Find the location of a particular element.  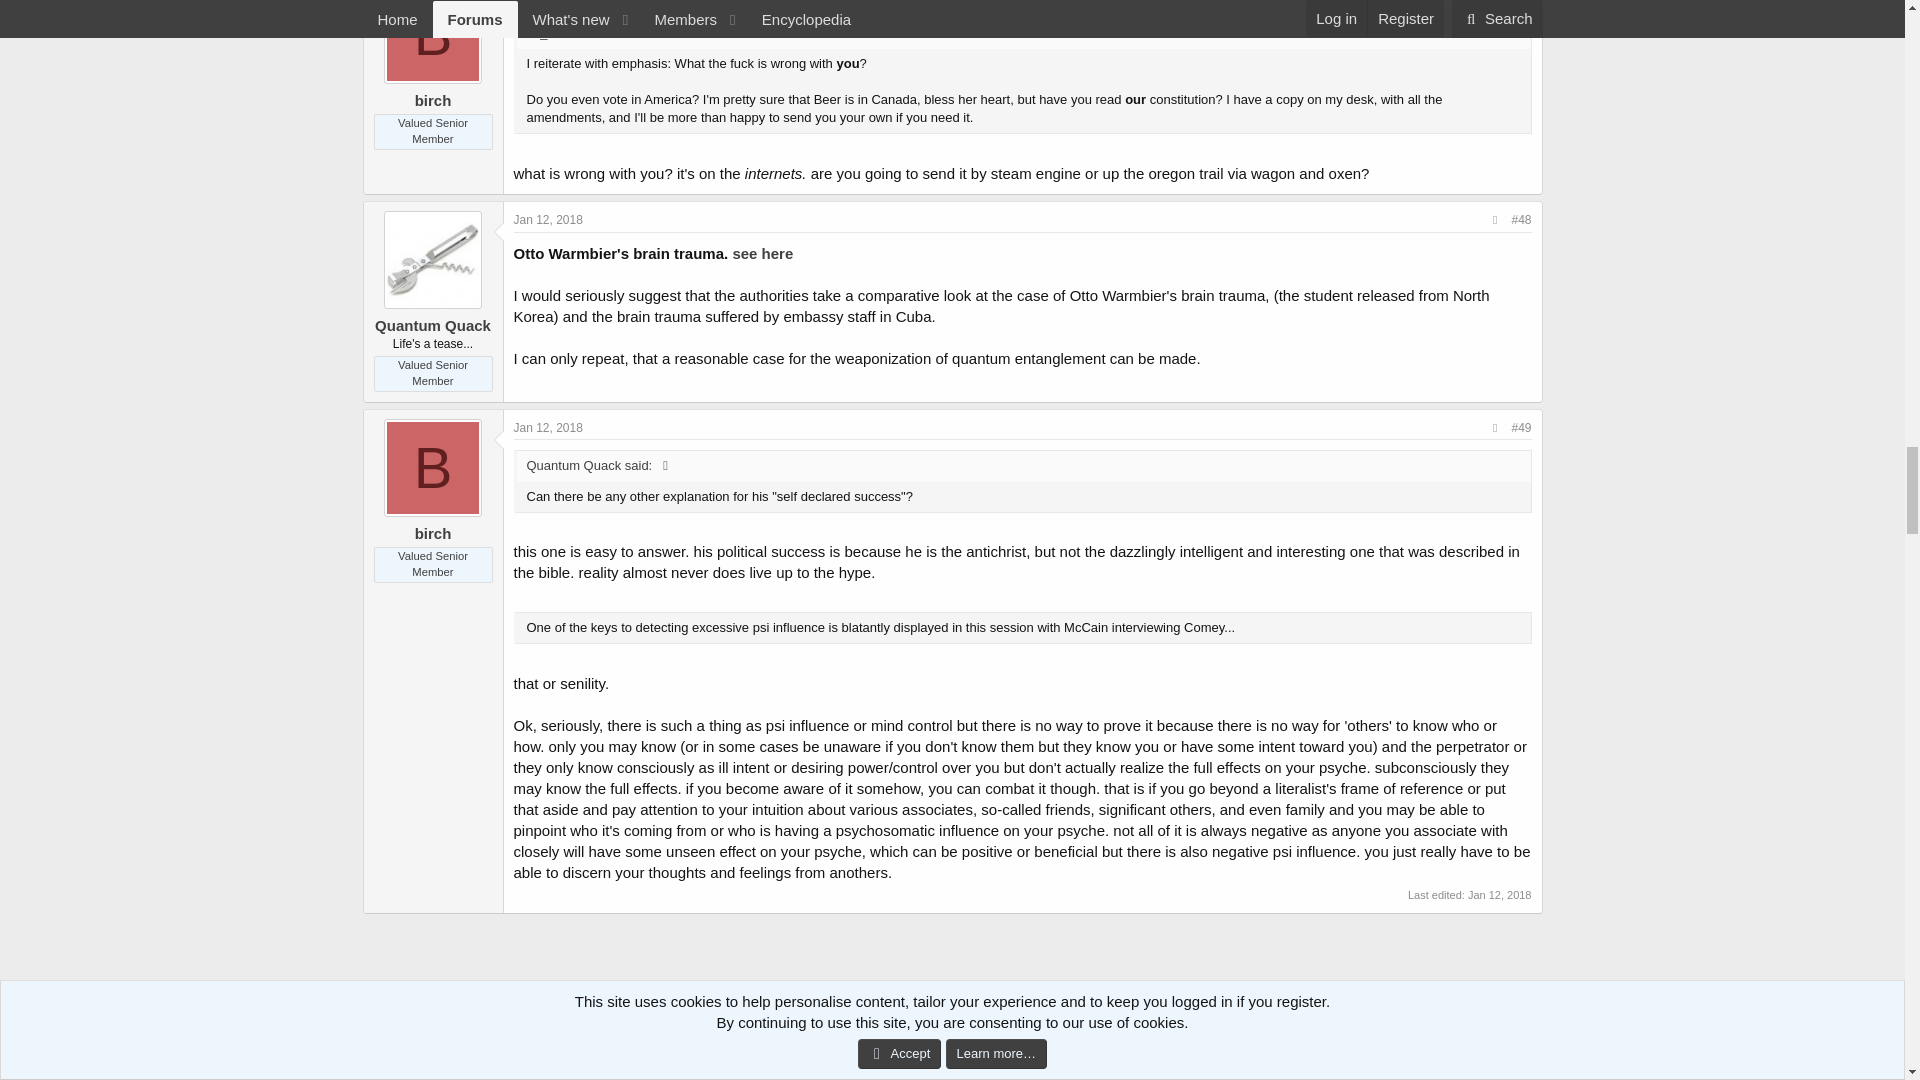

Jan 12, 2018 at 1:11 AM is located at coordinates (548, 219).